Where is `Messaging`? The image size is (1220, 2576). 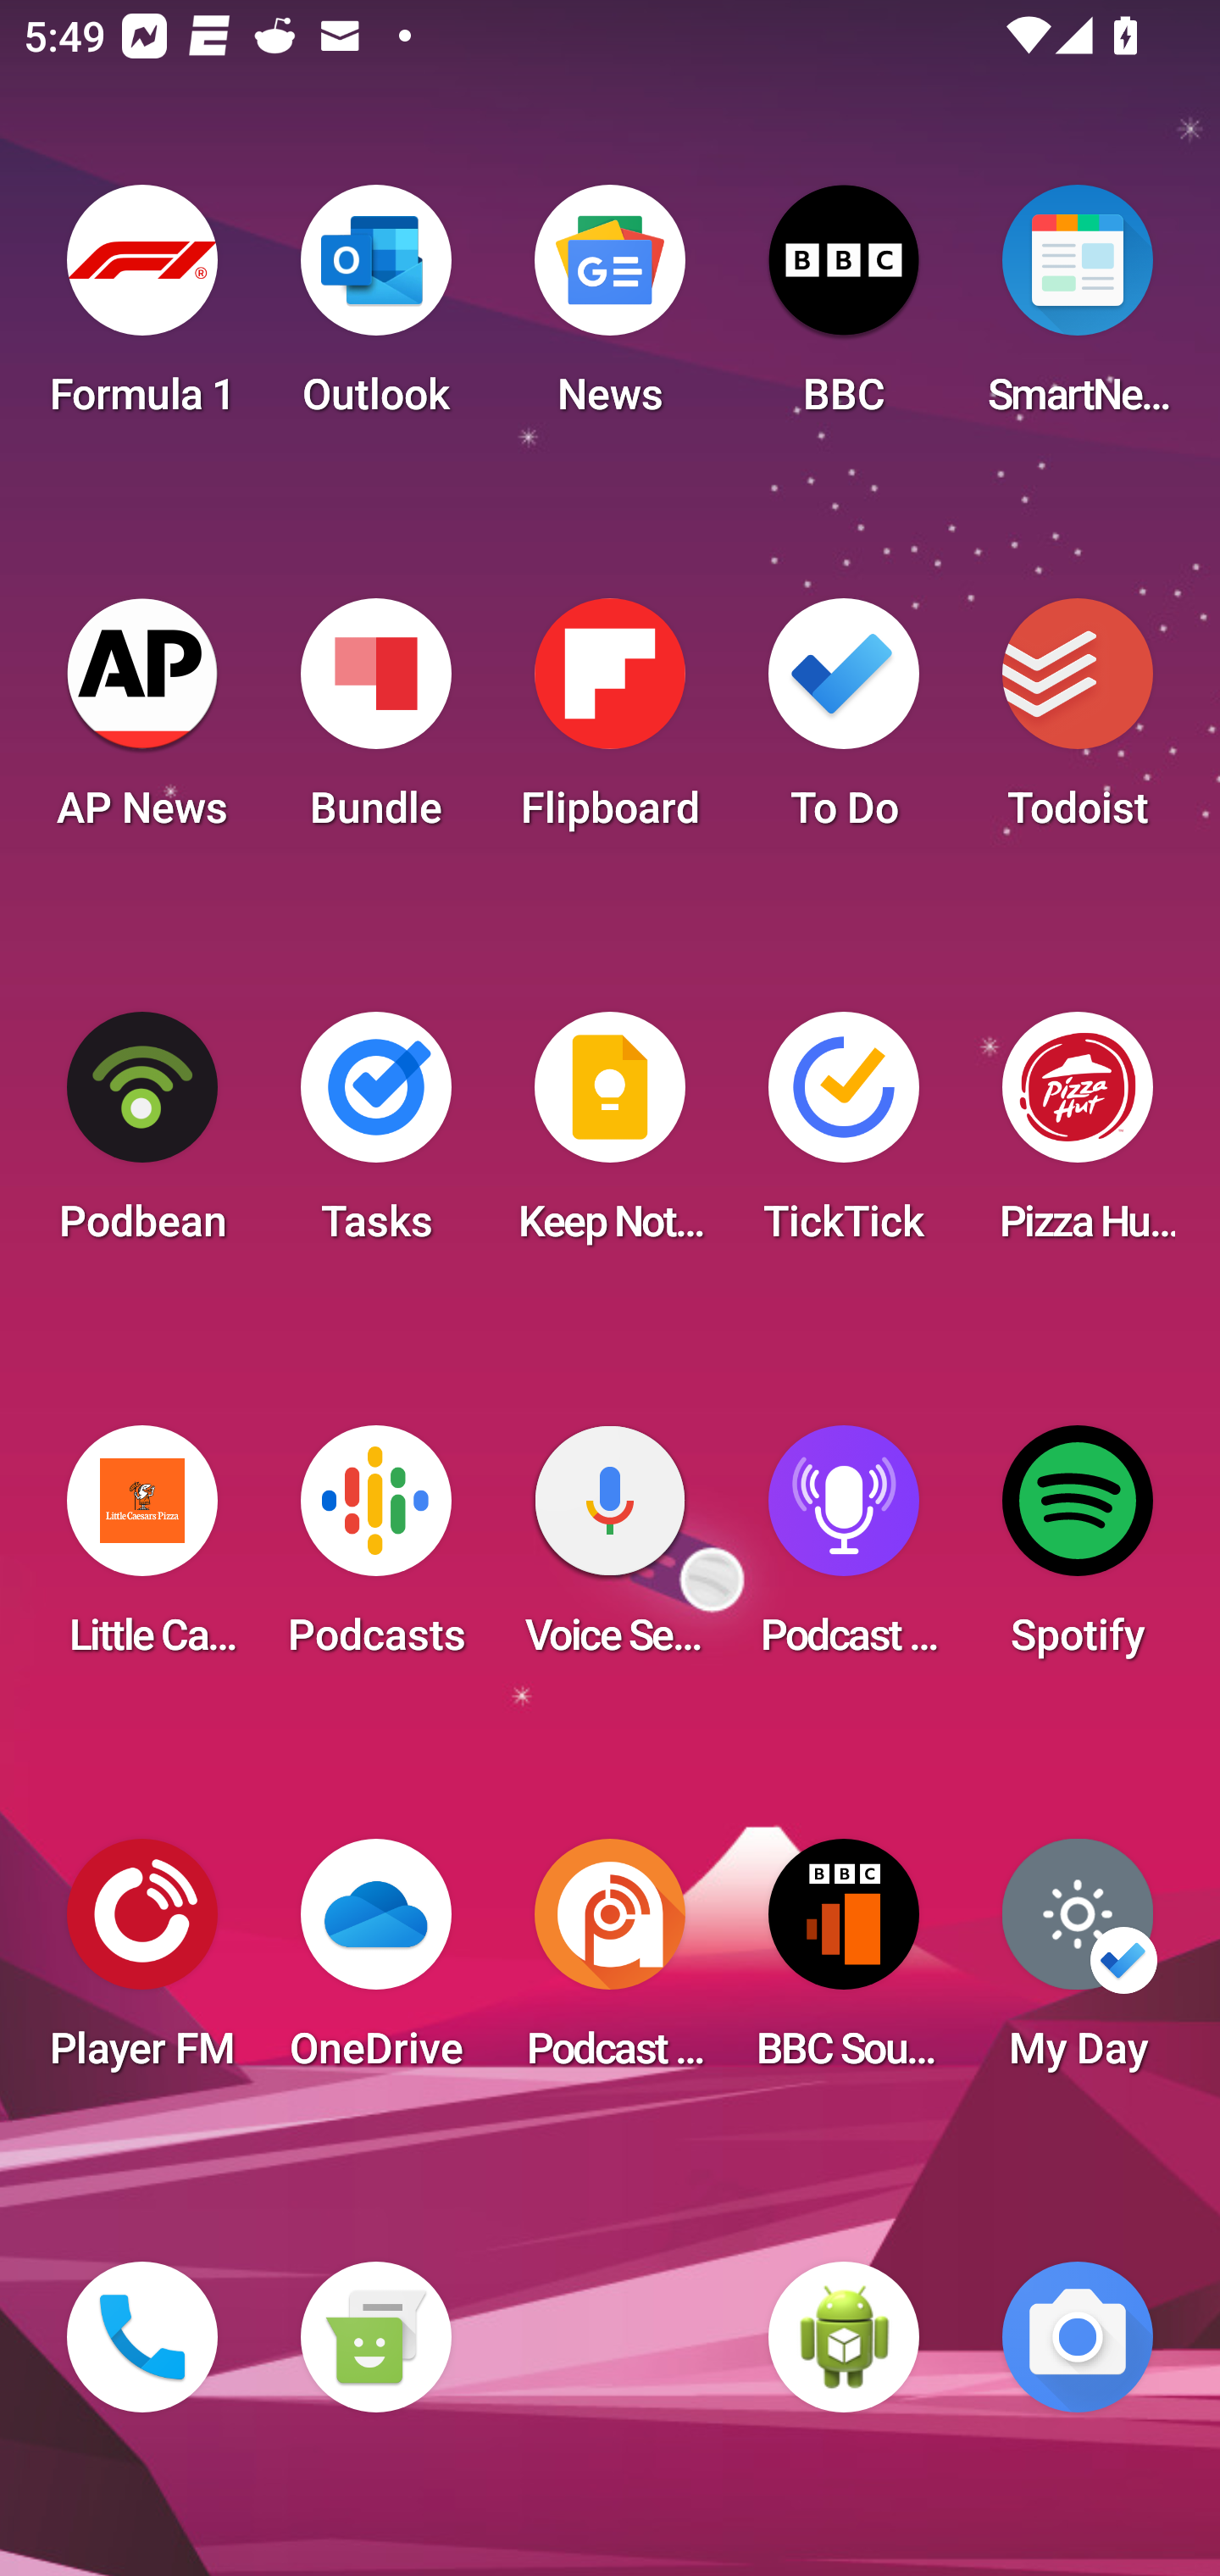
Messaging is located at coordinates (375, 2337).